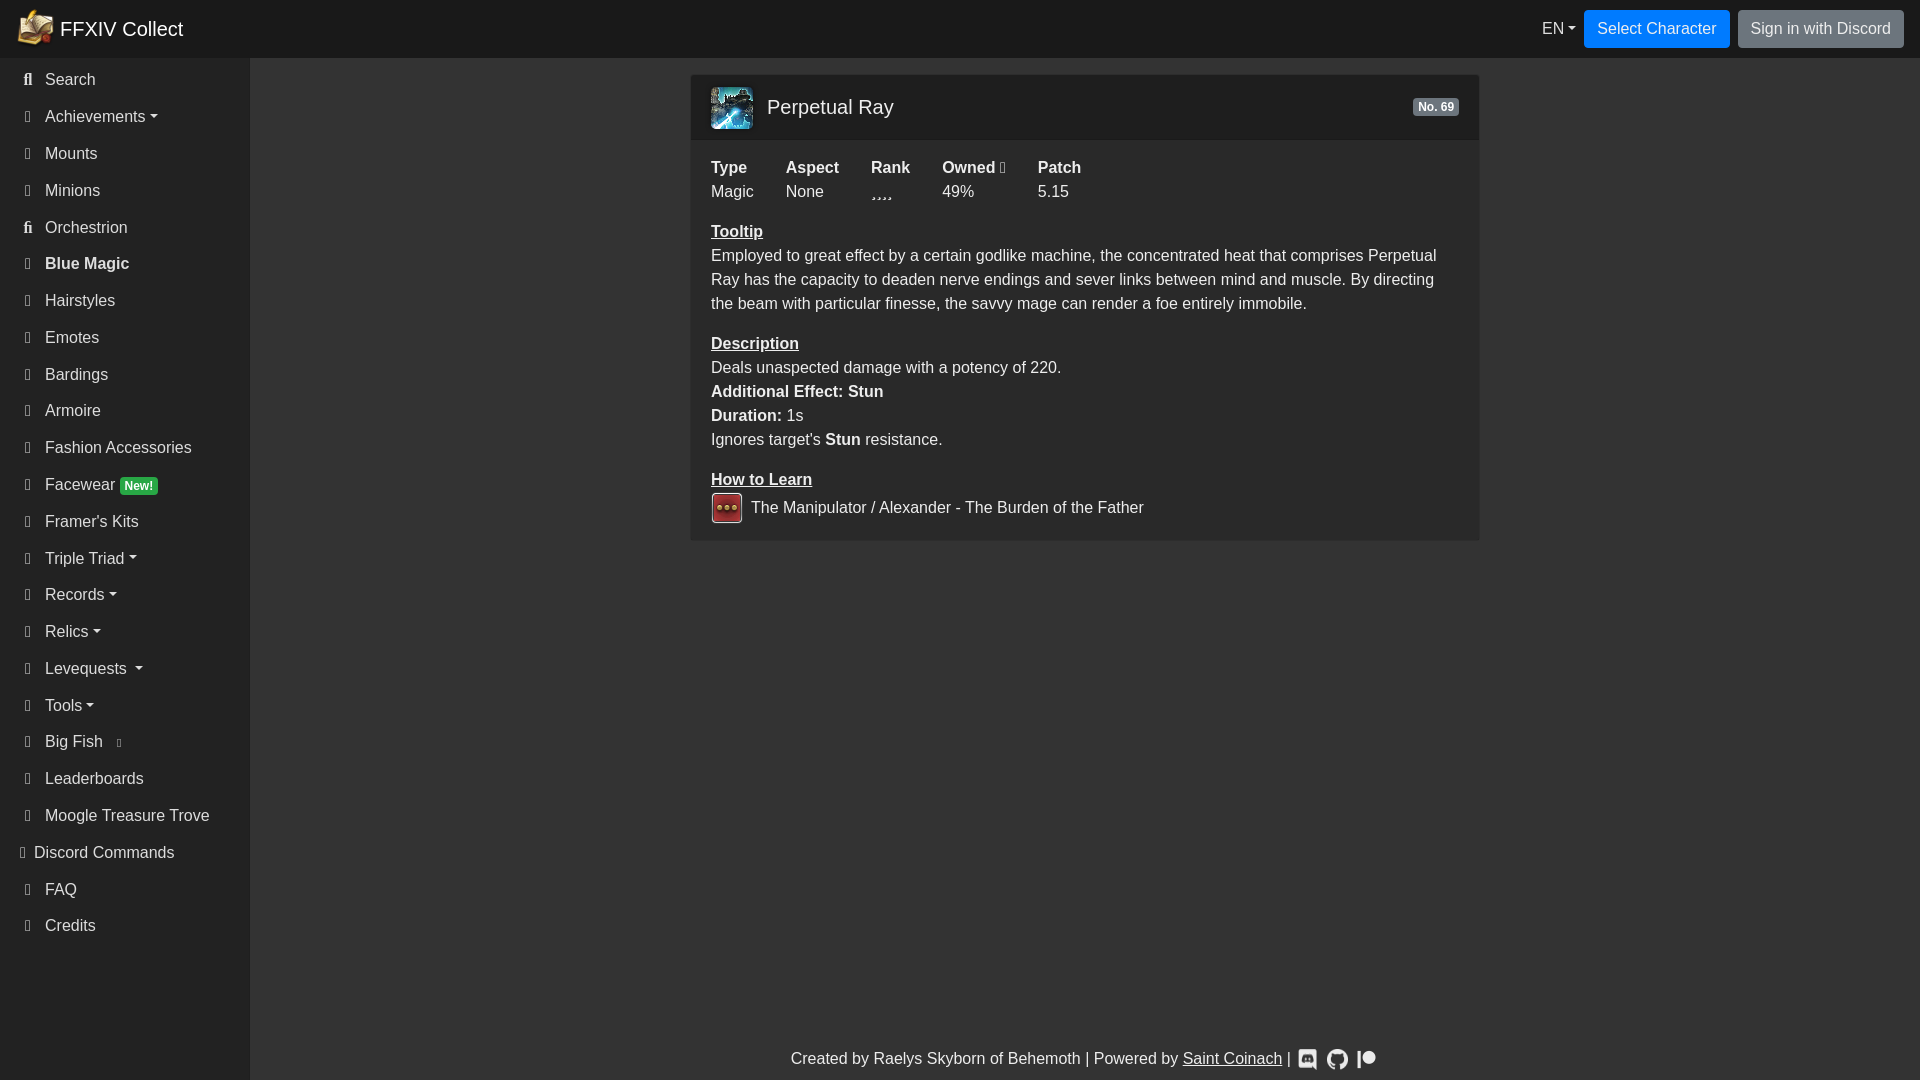 Image resolution: width=1920 pixels, height=1080 pixels. Describe the element at coordinates (132, 80) in the screenshot. I see `Search` at that location.